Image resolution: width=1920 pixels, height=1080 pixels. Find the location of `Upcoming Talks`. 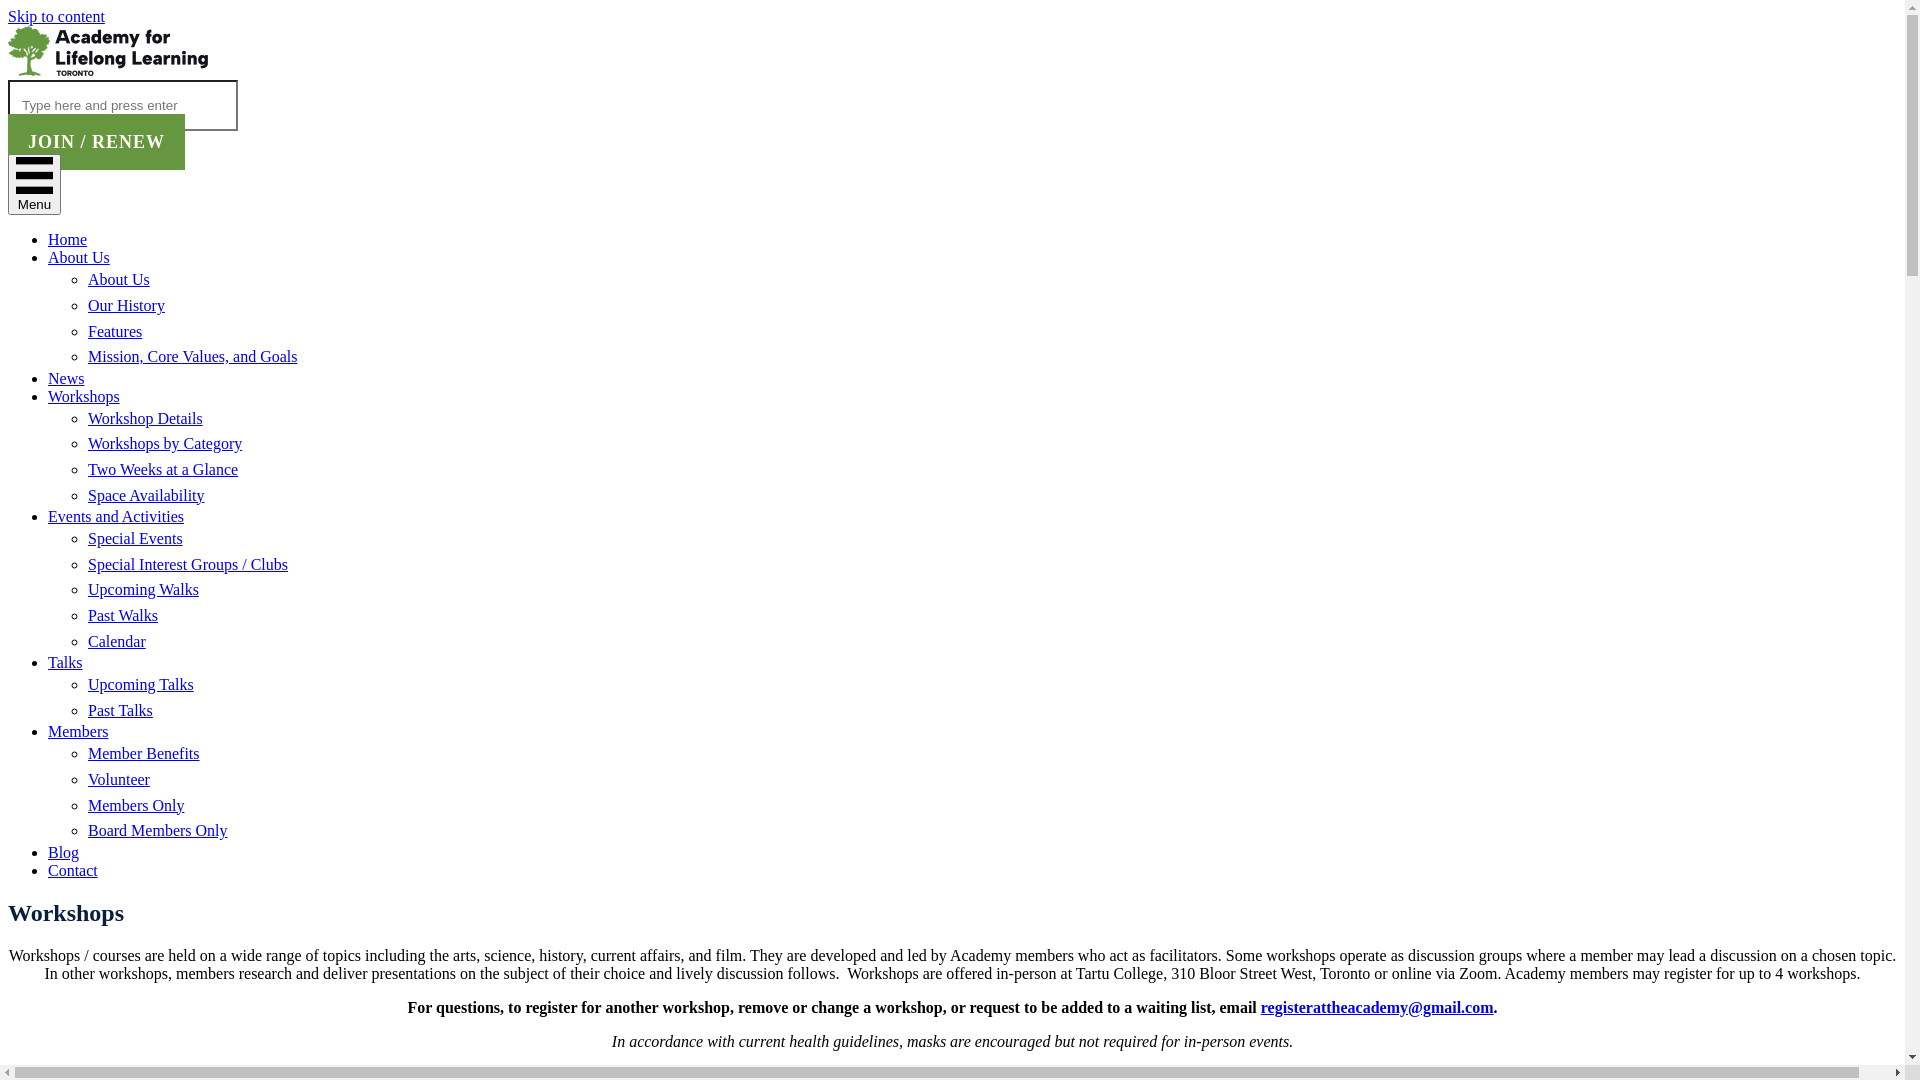

Upcoming Talks is located at coordinates (141, 684).